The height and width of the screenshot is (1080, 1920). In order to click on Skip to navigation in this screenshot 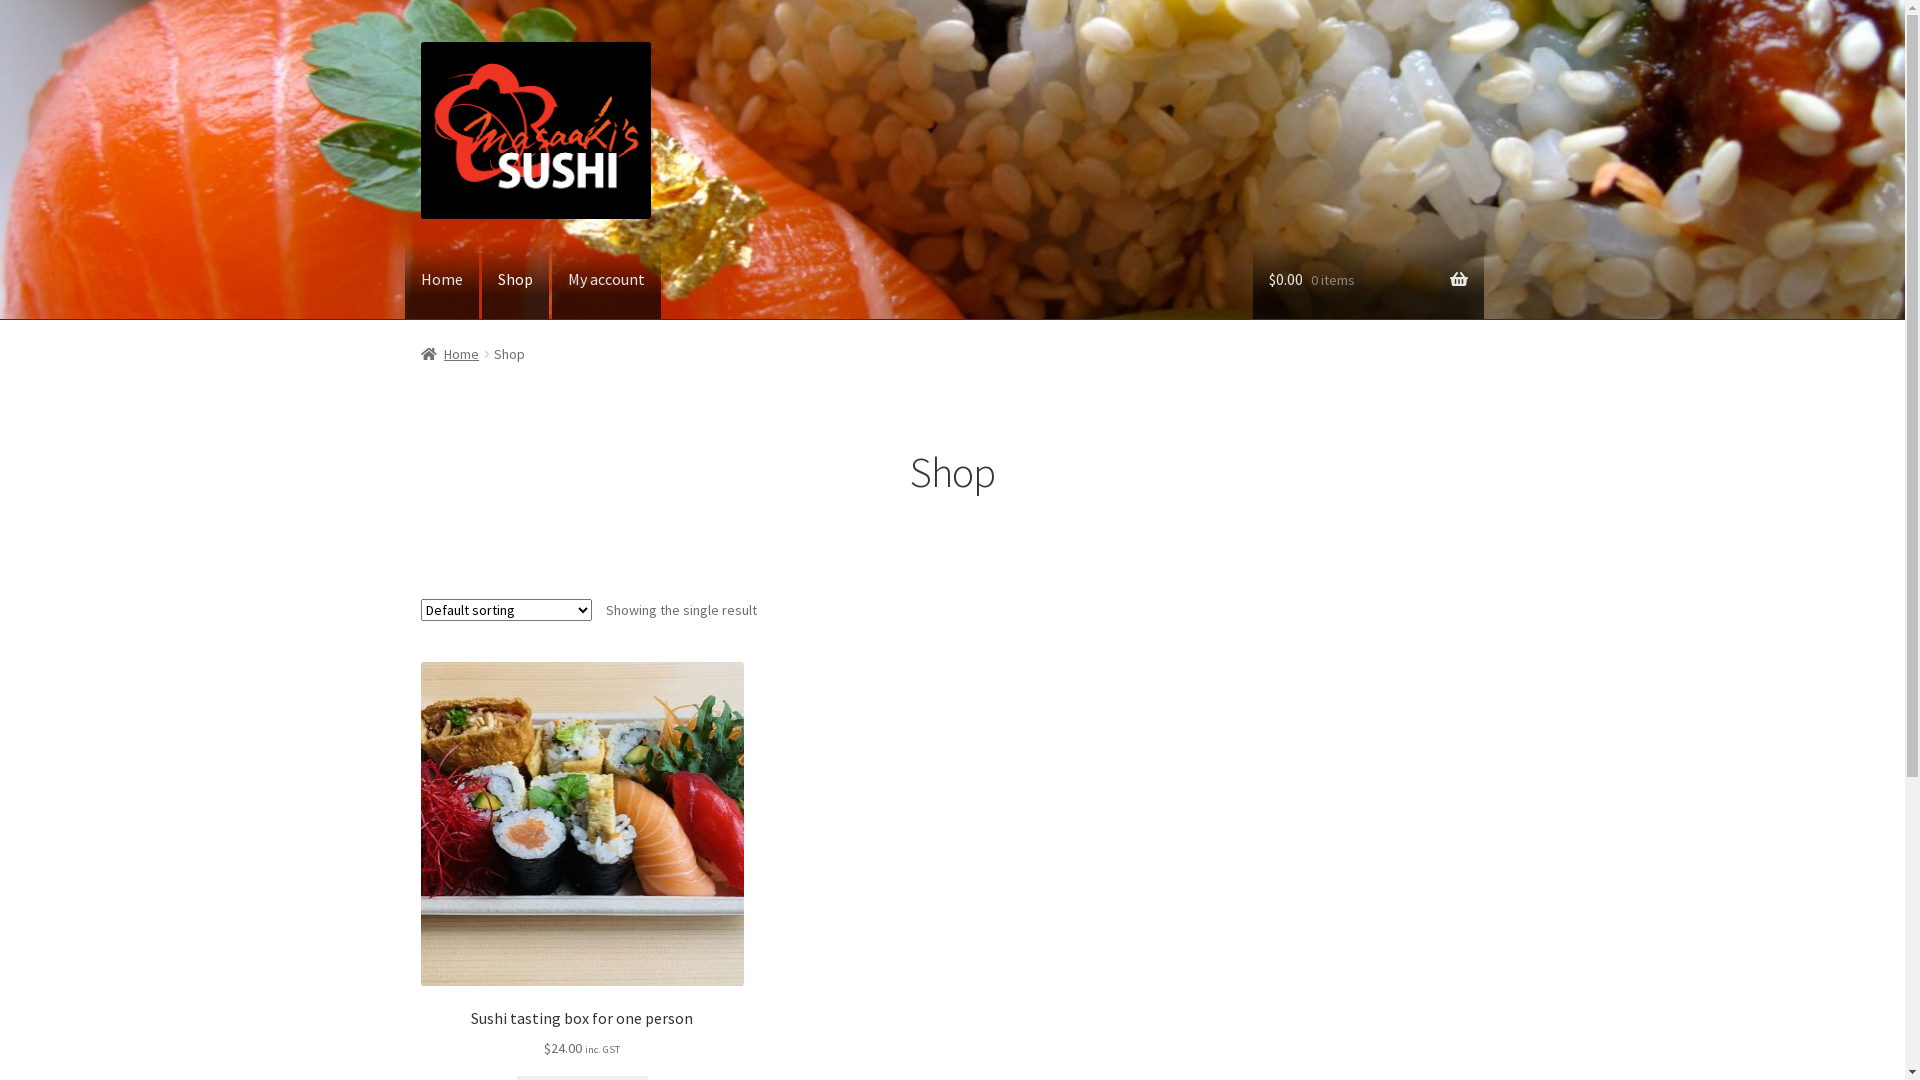, I will do `click(420, 42)`.